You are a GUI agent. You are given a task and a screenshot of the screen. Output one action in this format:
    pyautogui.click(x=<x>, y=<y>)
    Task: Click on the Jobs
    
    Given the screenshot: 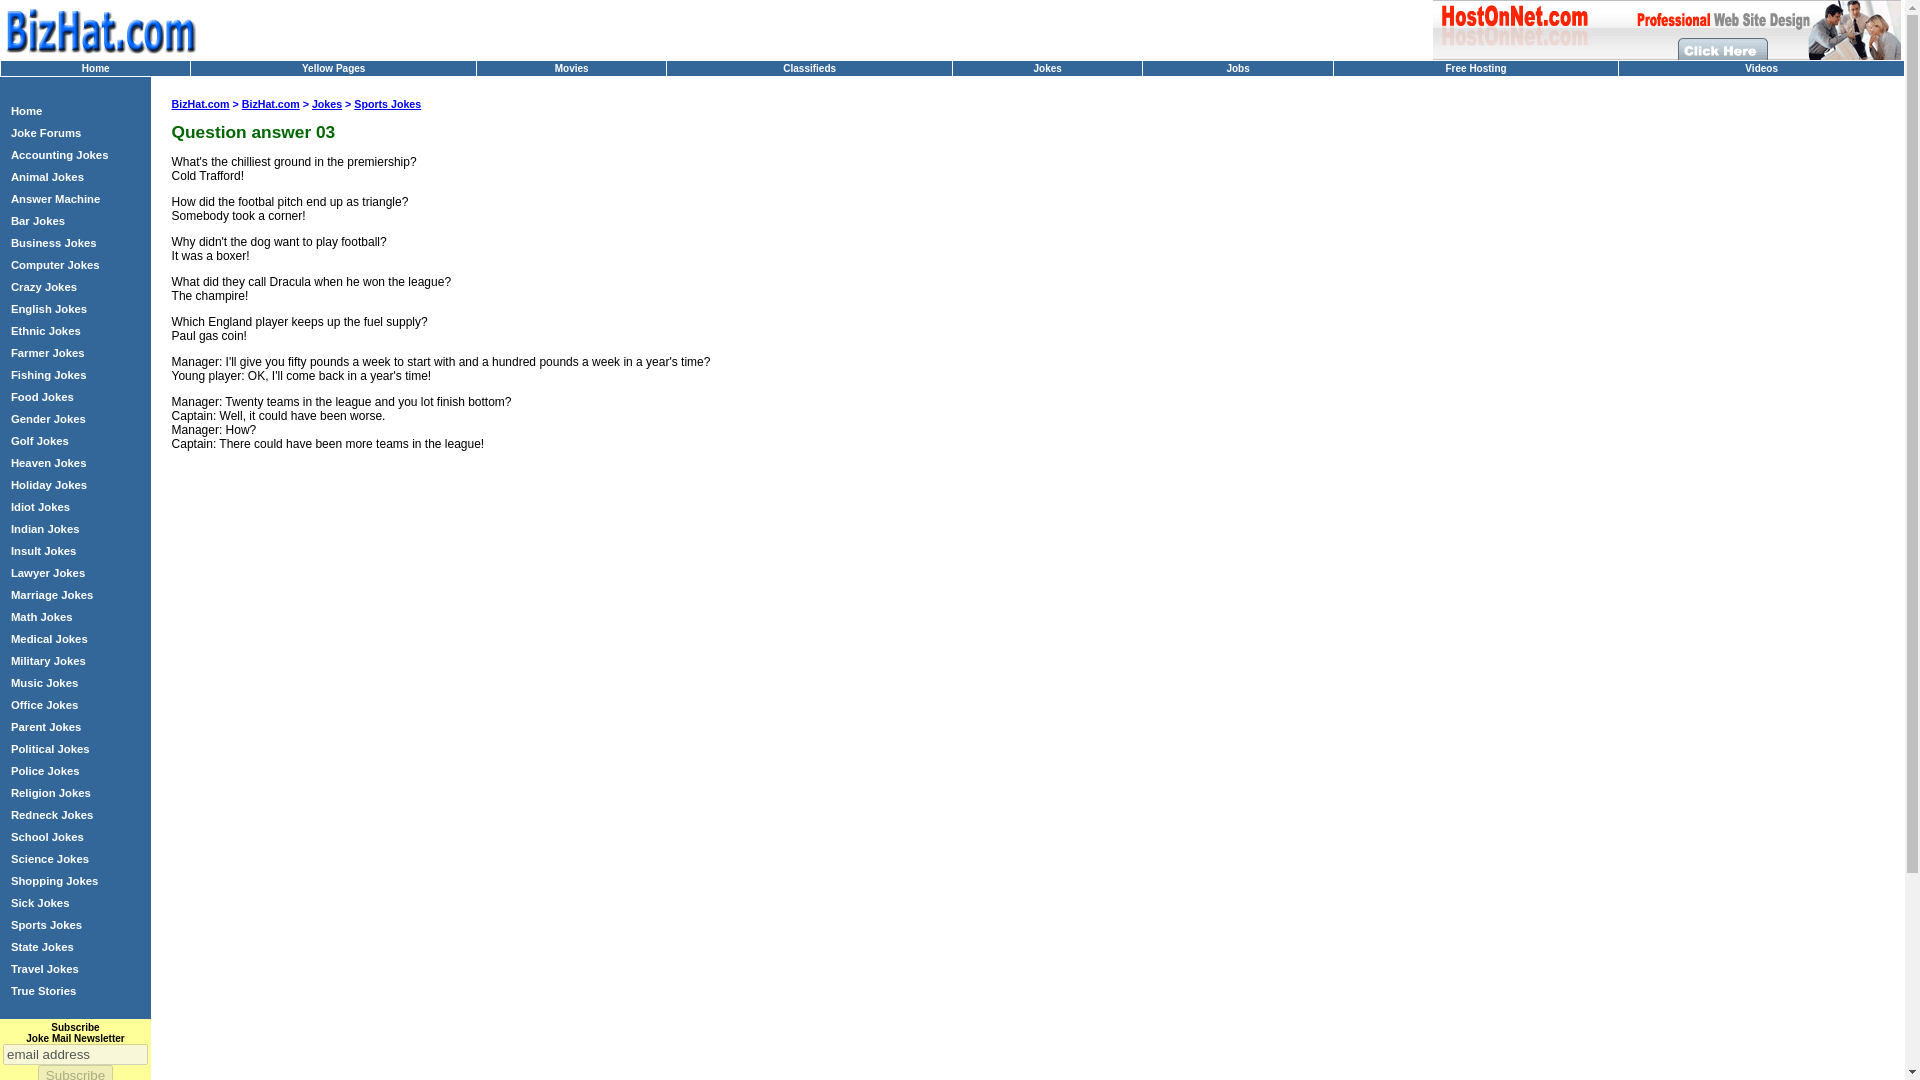 What is the action you would take?
    pyautogui.click(x=1238, y=68)
    